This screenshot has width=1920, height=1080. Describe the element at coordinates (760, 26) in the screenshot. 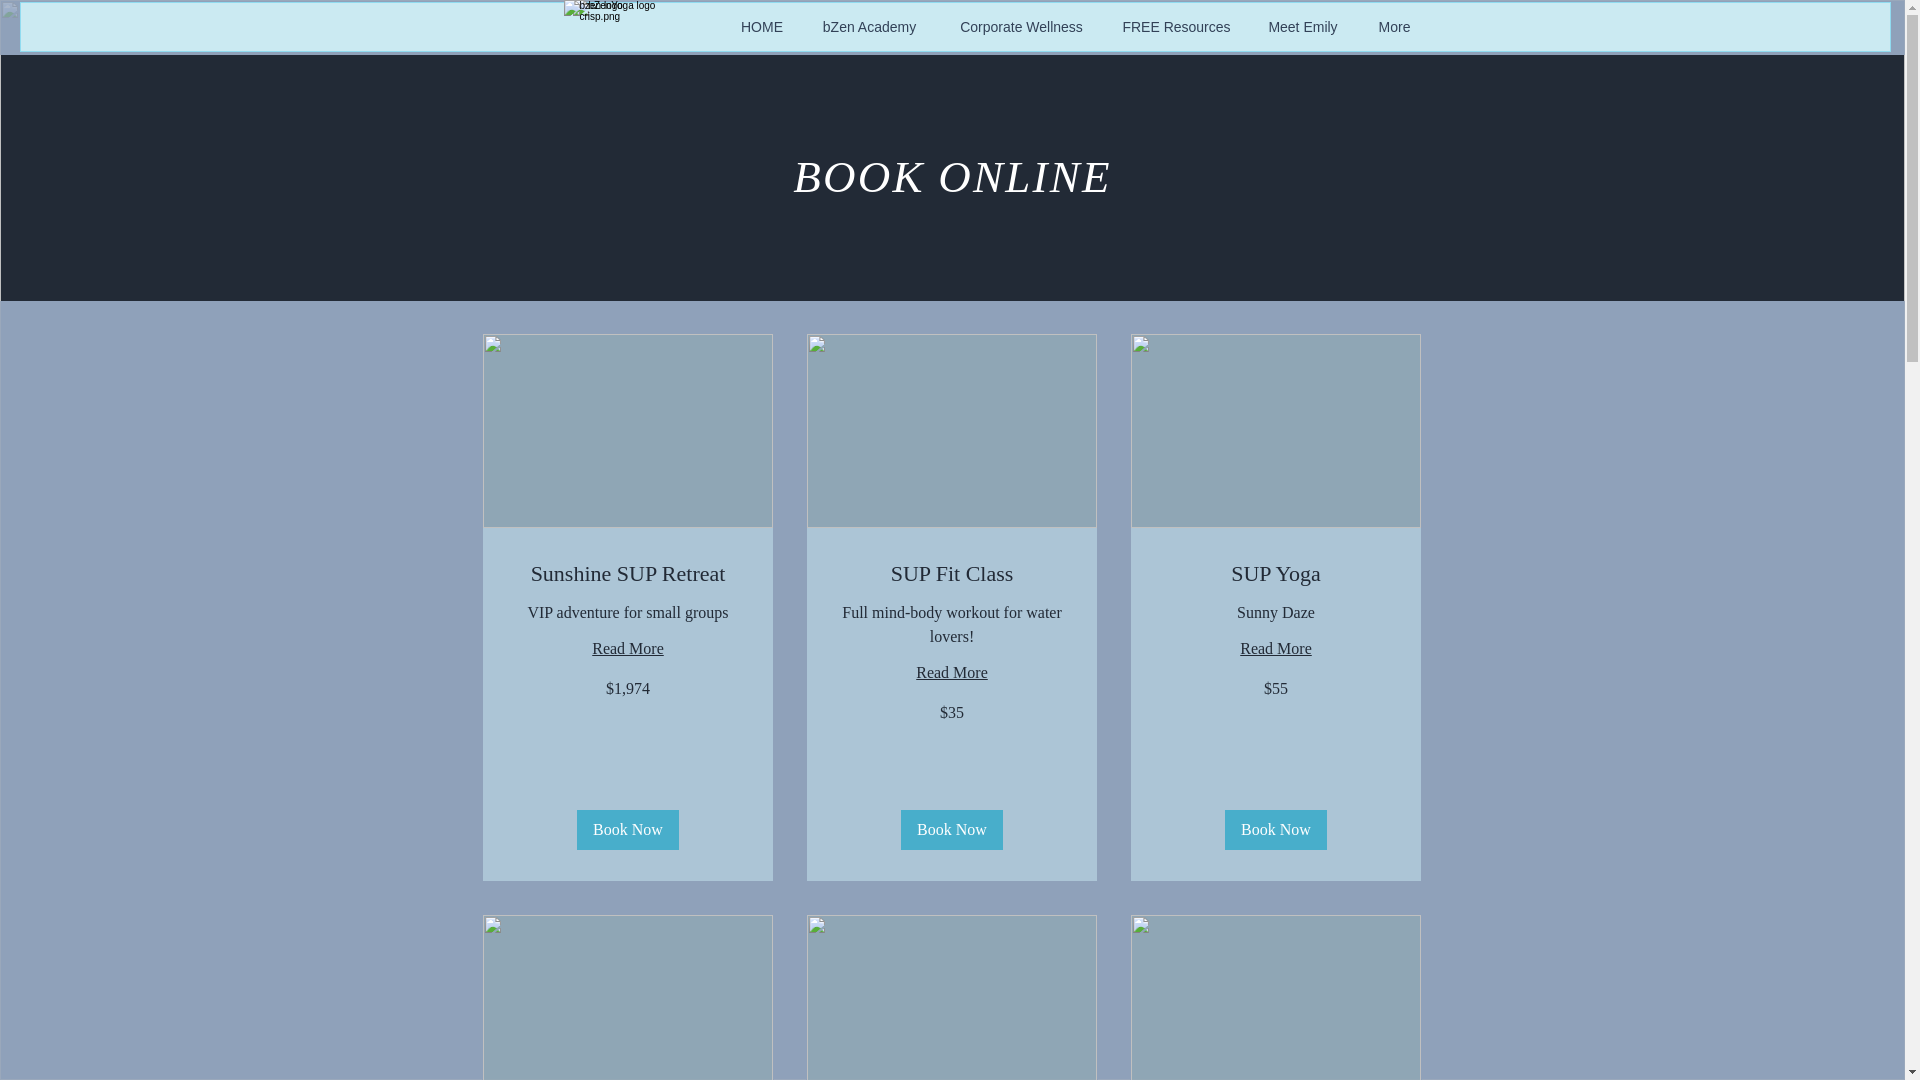

I see `HOME` at that location.